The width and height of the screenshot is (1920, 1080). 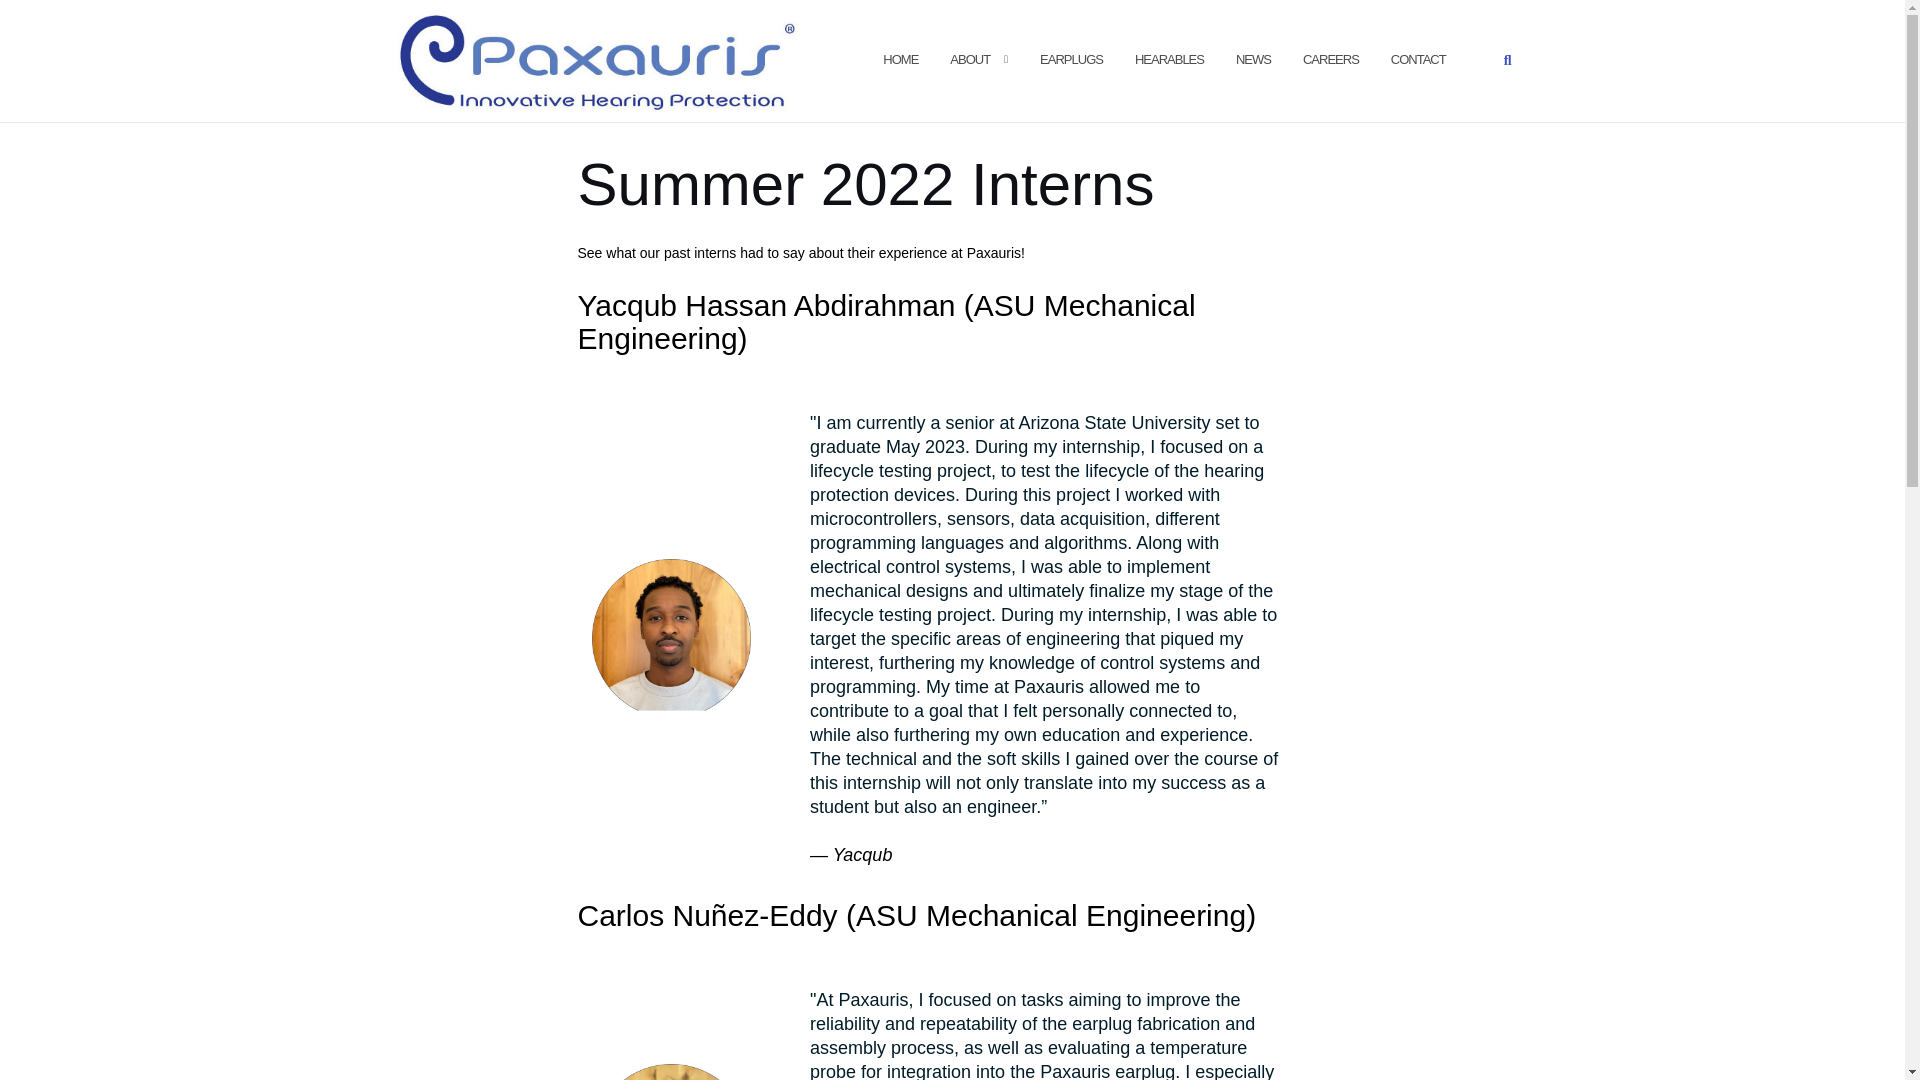 What do you see at coordinates (1071, 60) in the screenshot?
I see `EARPLUGS` at bounding box center [1071, 60].